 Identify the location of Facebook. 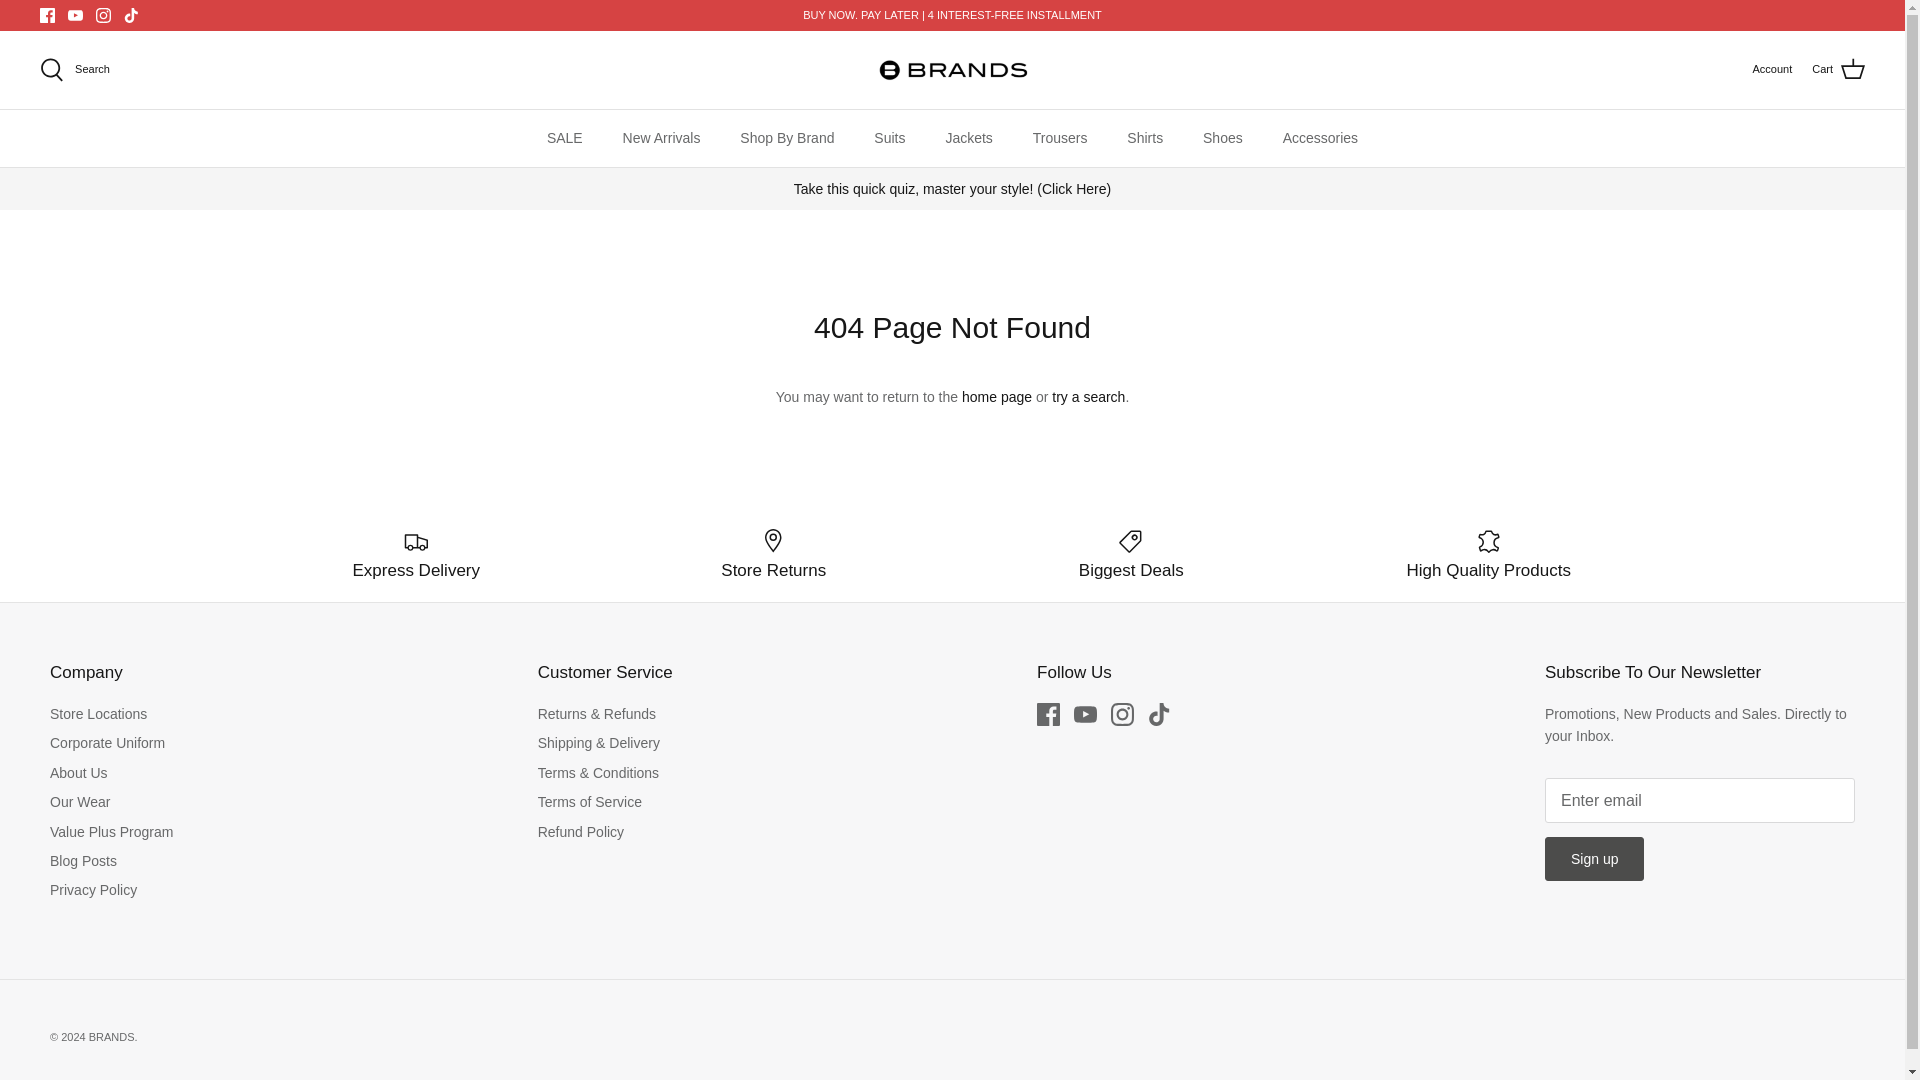
(48, 14).